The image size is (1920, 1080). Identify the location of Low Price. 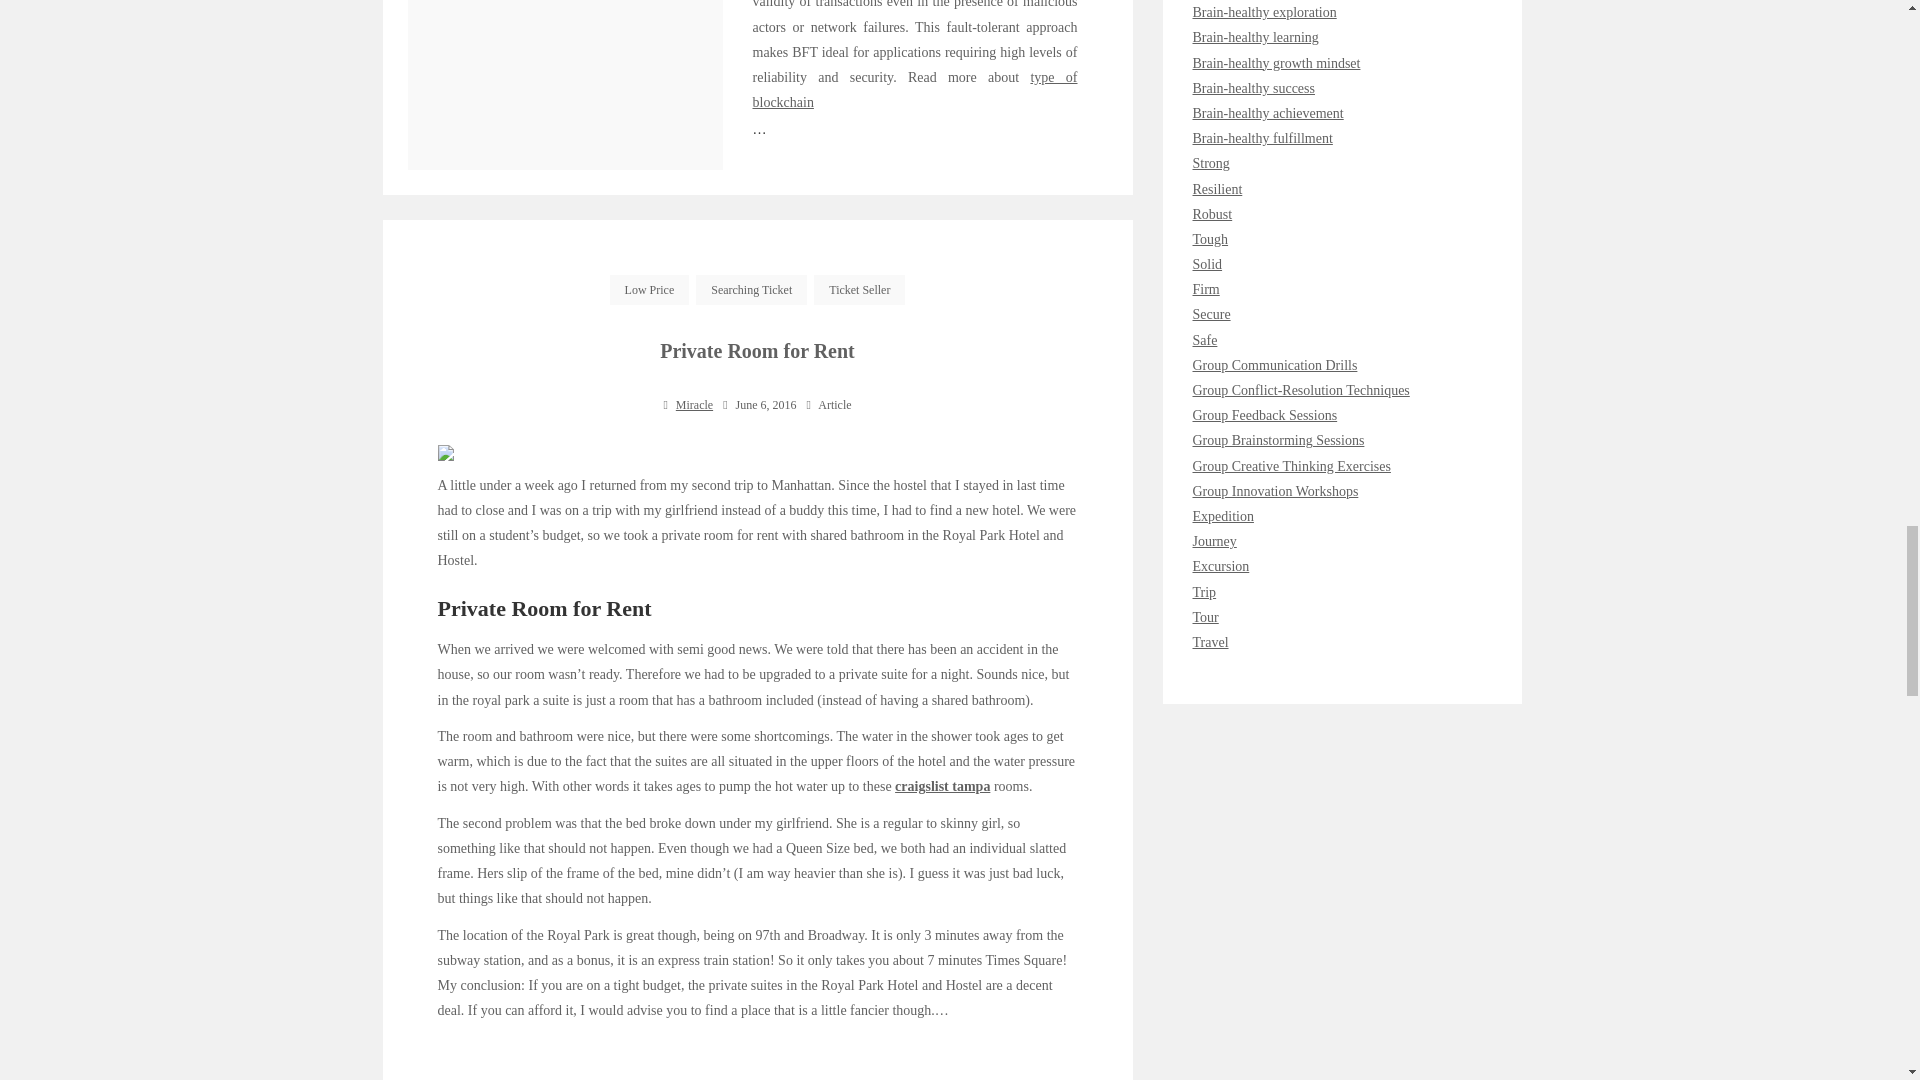
(650, 290).